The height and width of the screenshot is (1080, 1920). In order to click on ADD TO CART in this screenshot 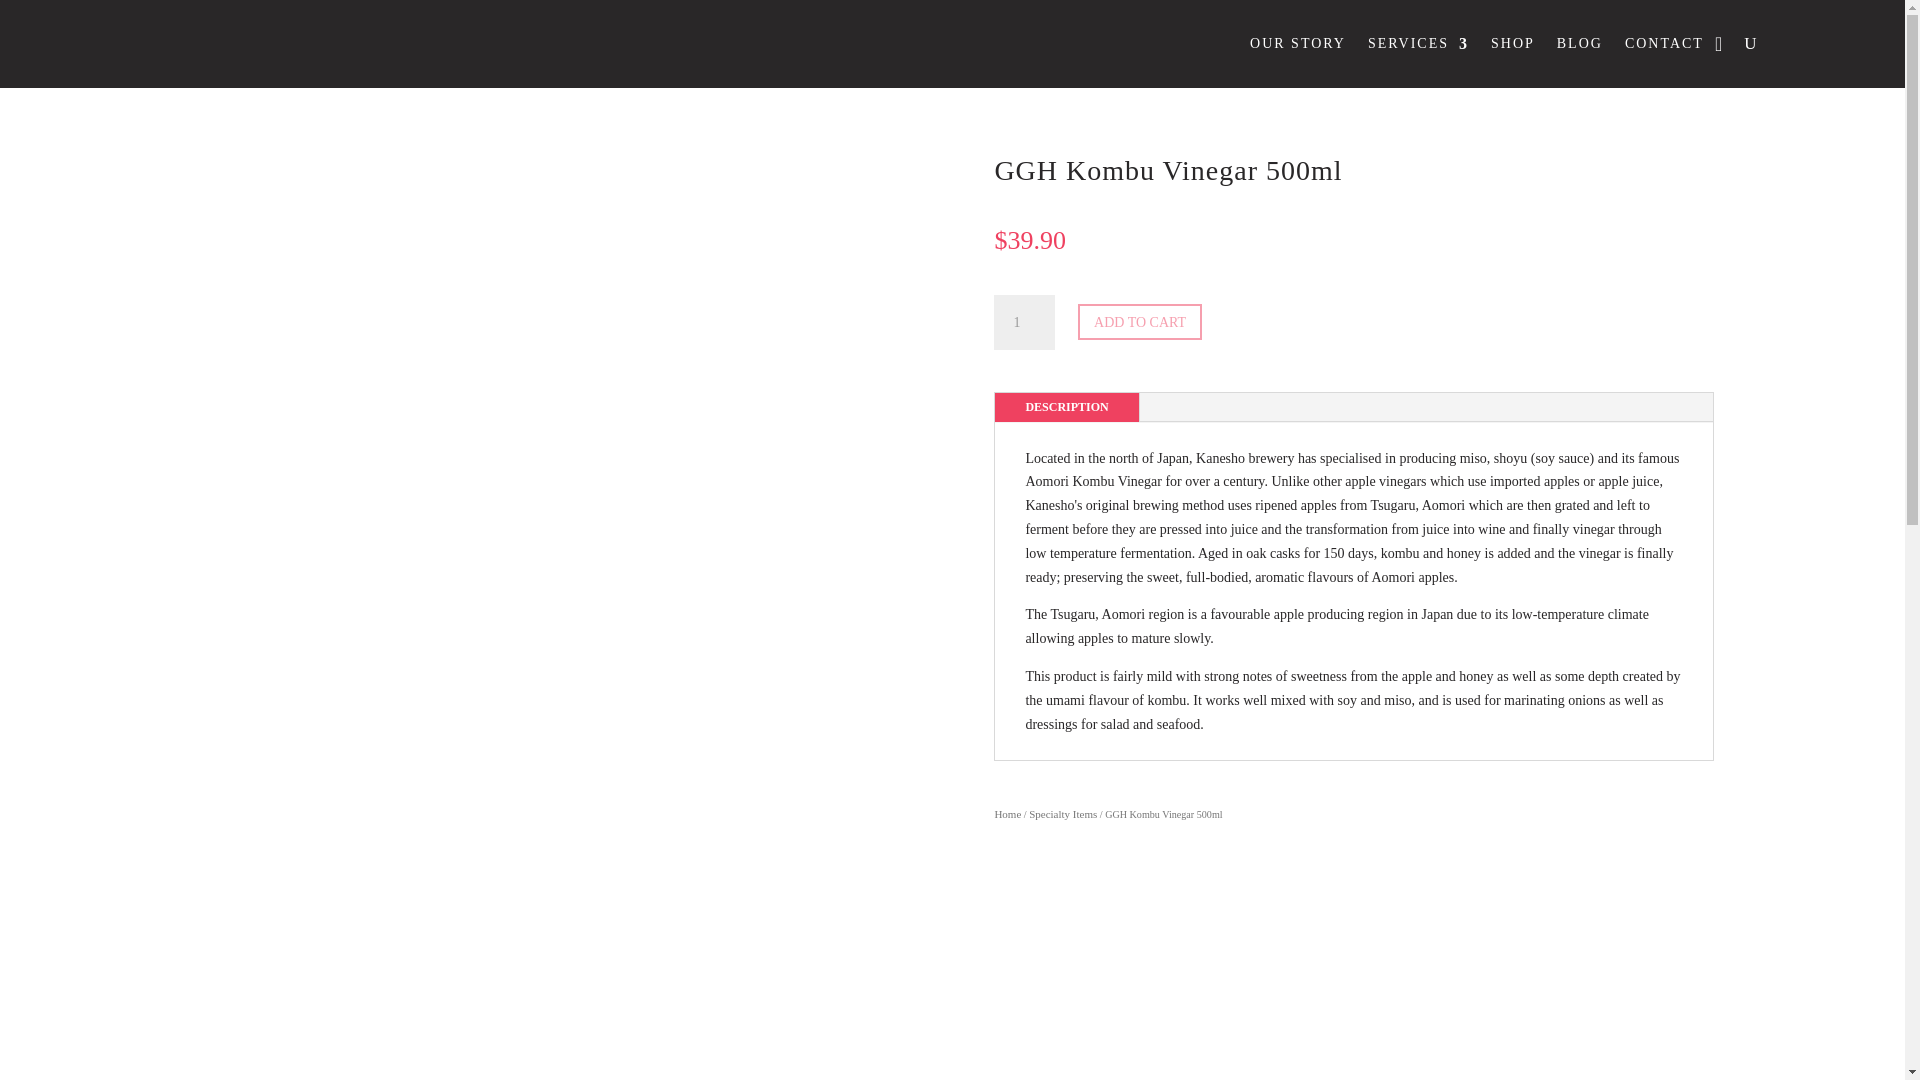, I will do `click(1139, 322)`.